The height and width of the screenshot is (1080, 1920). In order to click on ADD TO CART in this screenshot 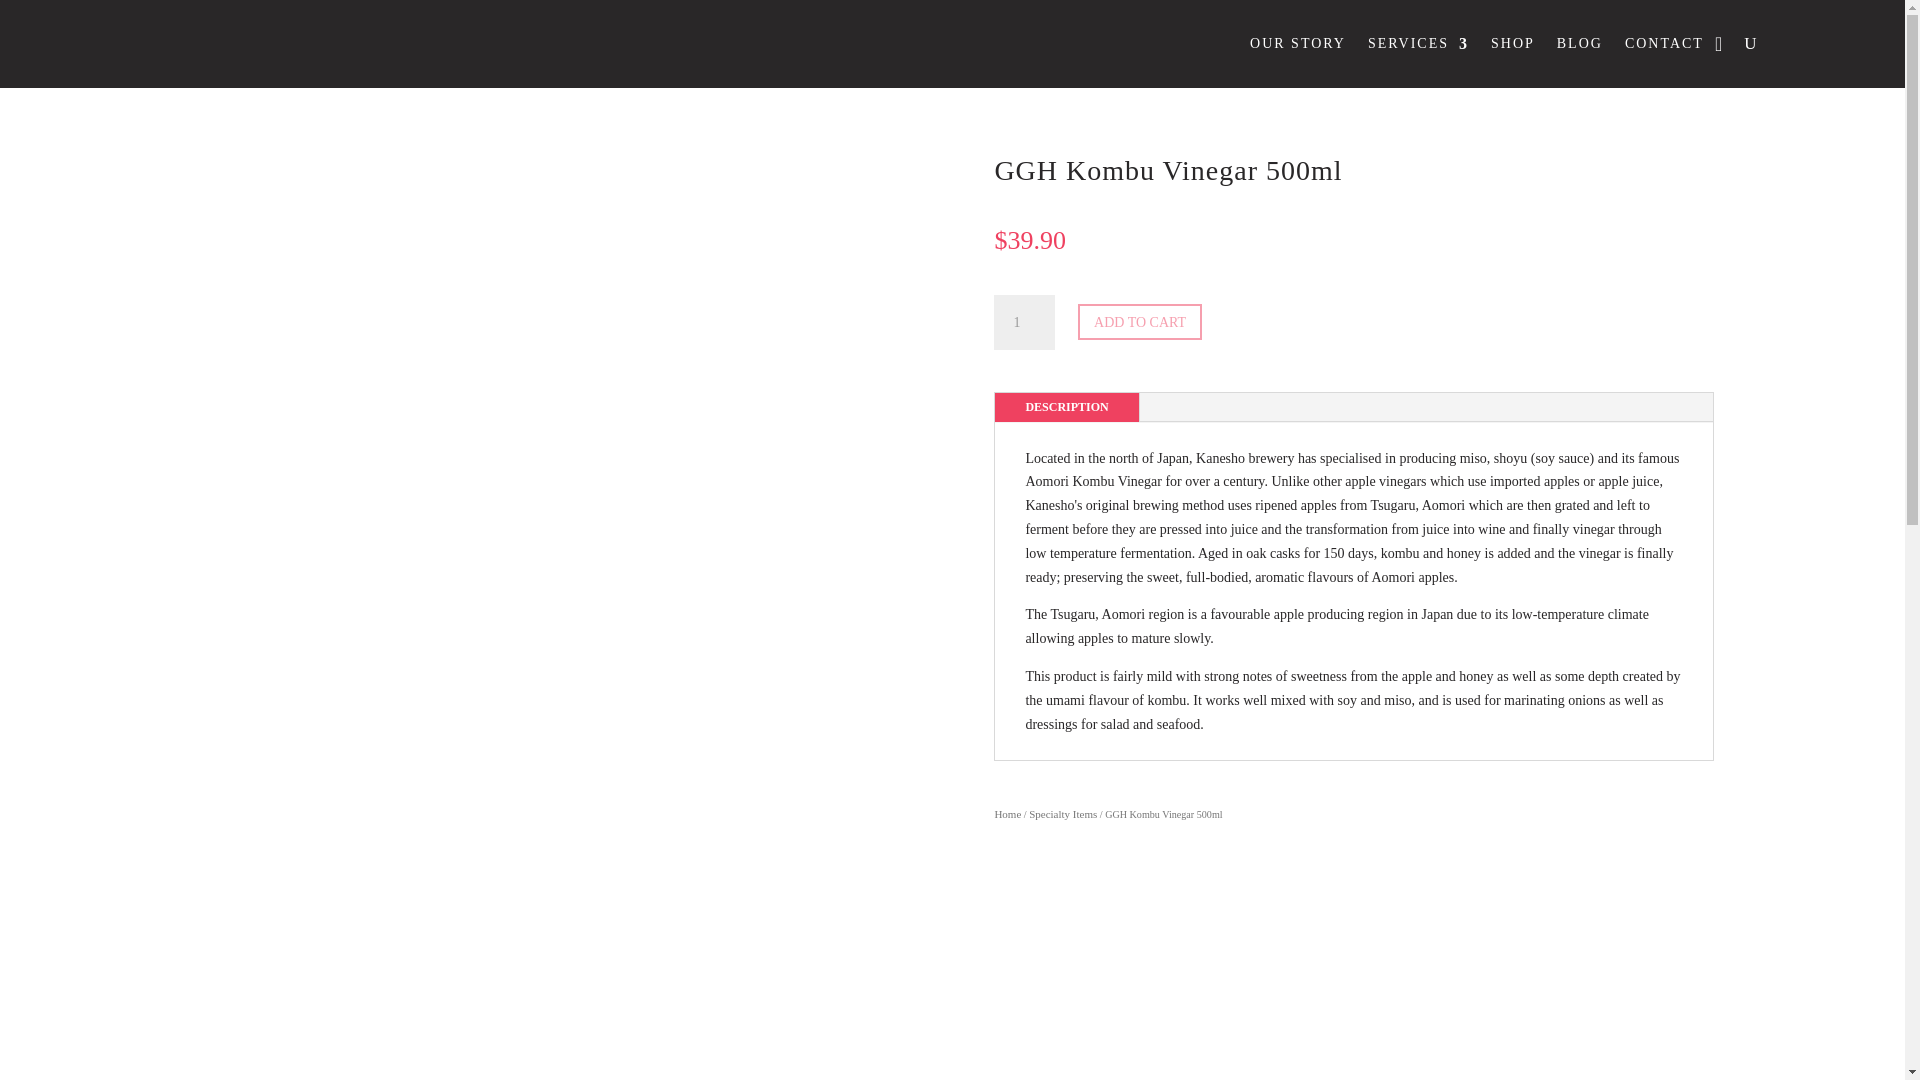, I will do `click(1139, 322)`.